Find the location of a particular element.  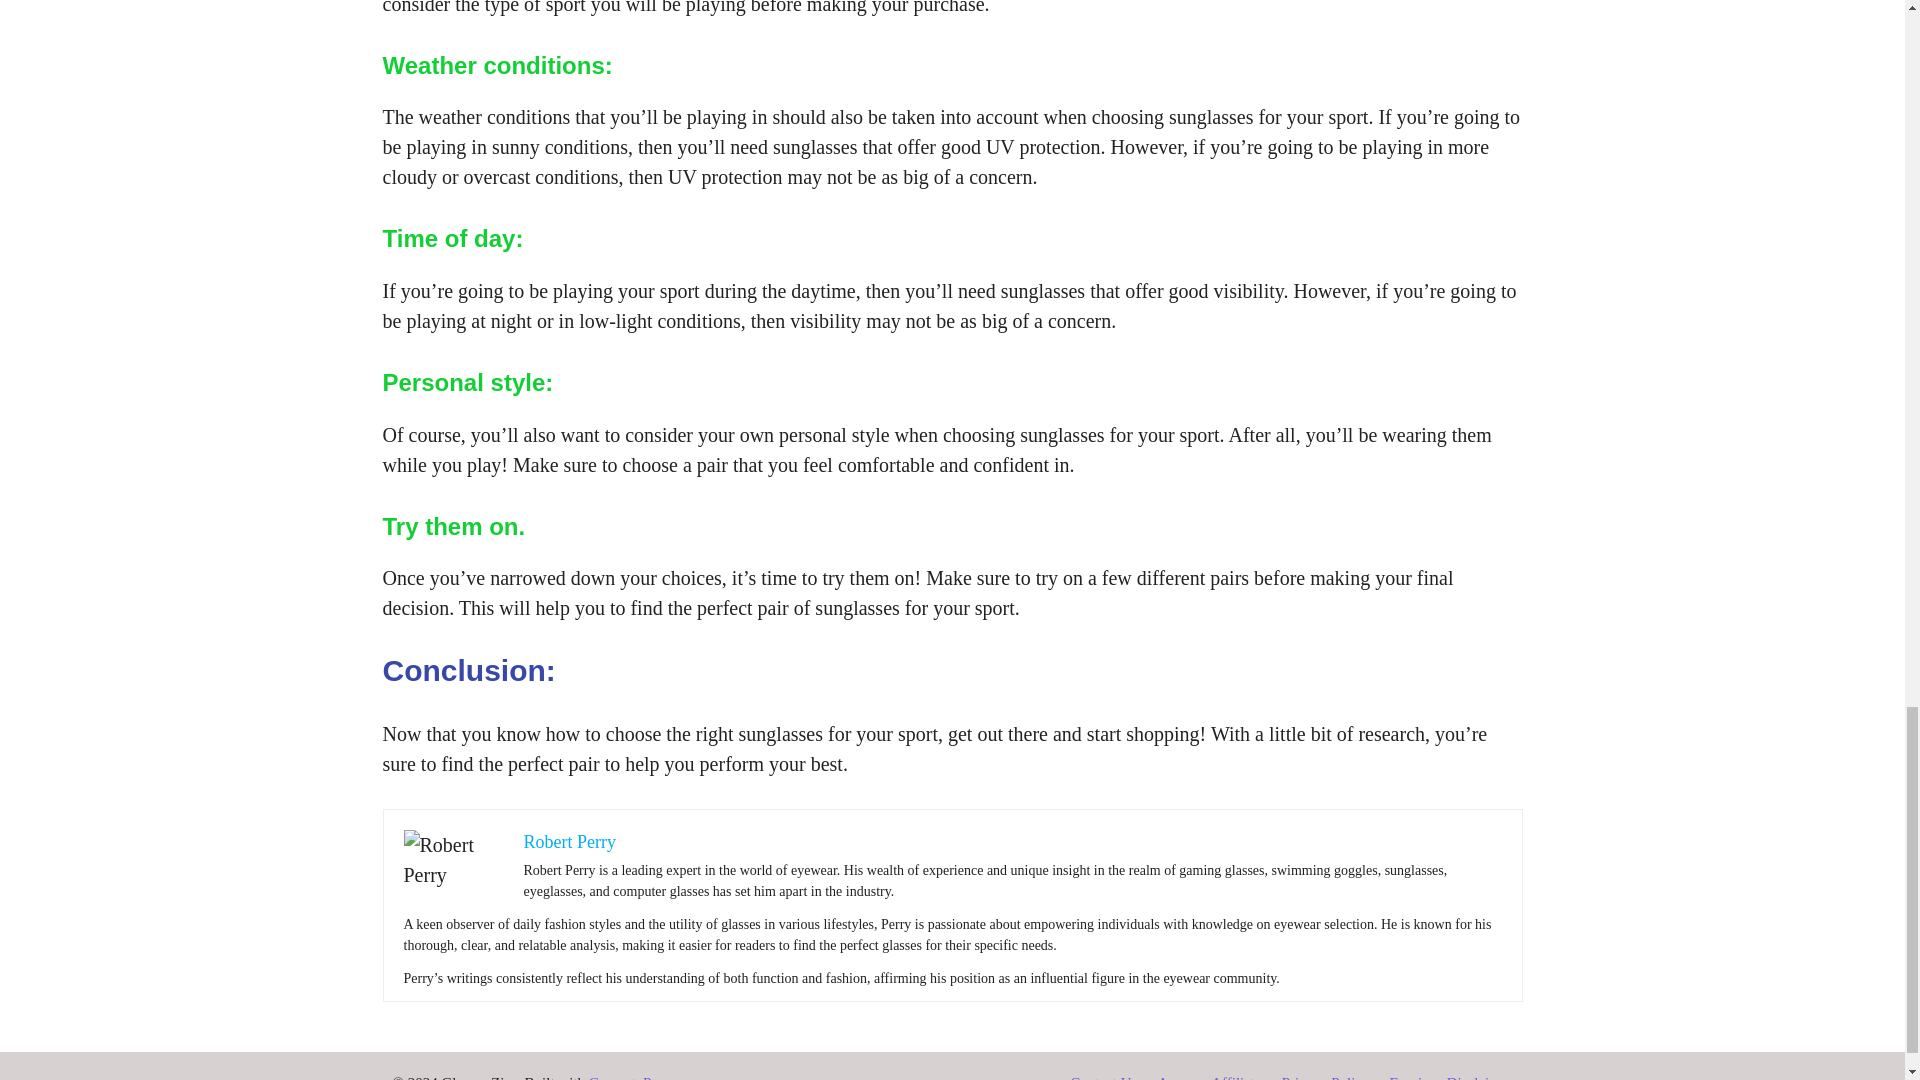

Amazon Affiliate is located at coordinates (1209, 1077).